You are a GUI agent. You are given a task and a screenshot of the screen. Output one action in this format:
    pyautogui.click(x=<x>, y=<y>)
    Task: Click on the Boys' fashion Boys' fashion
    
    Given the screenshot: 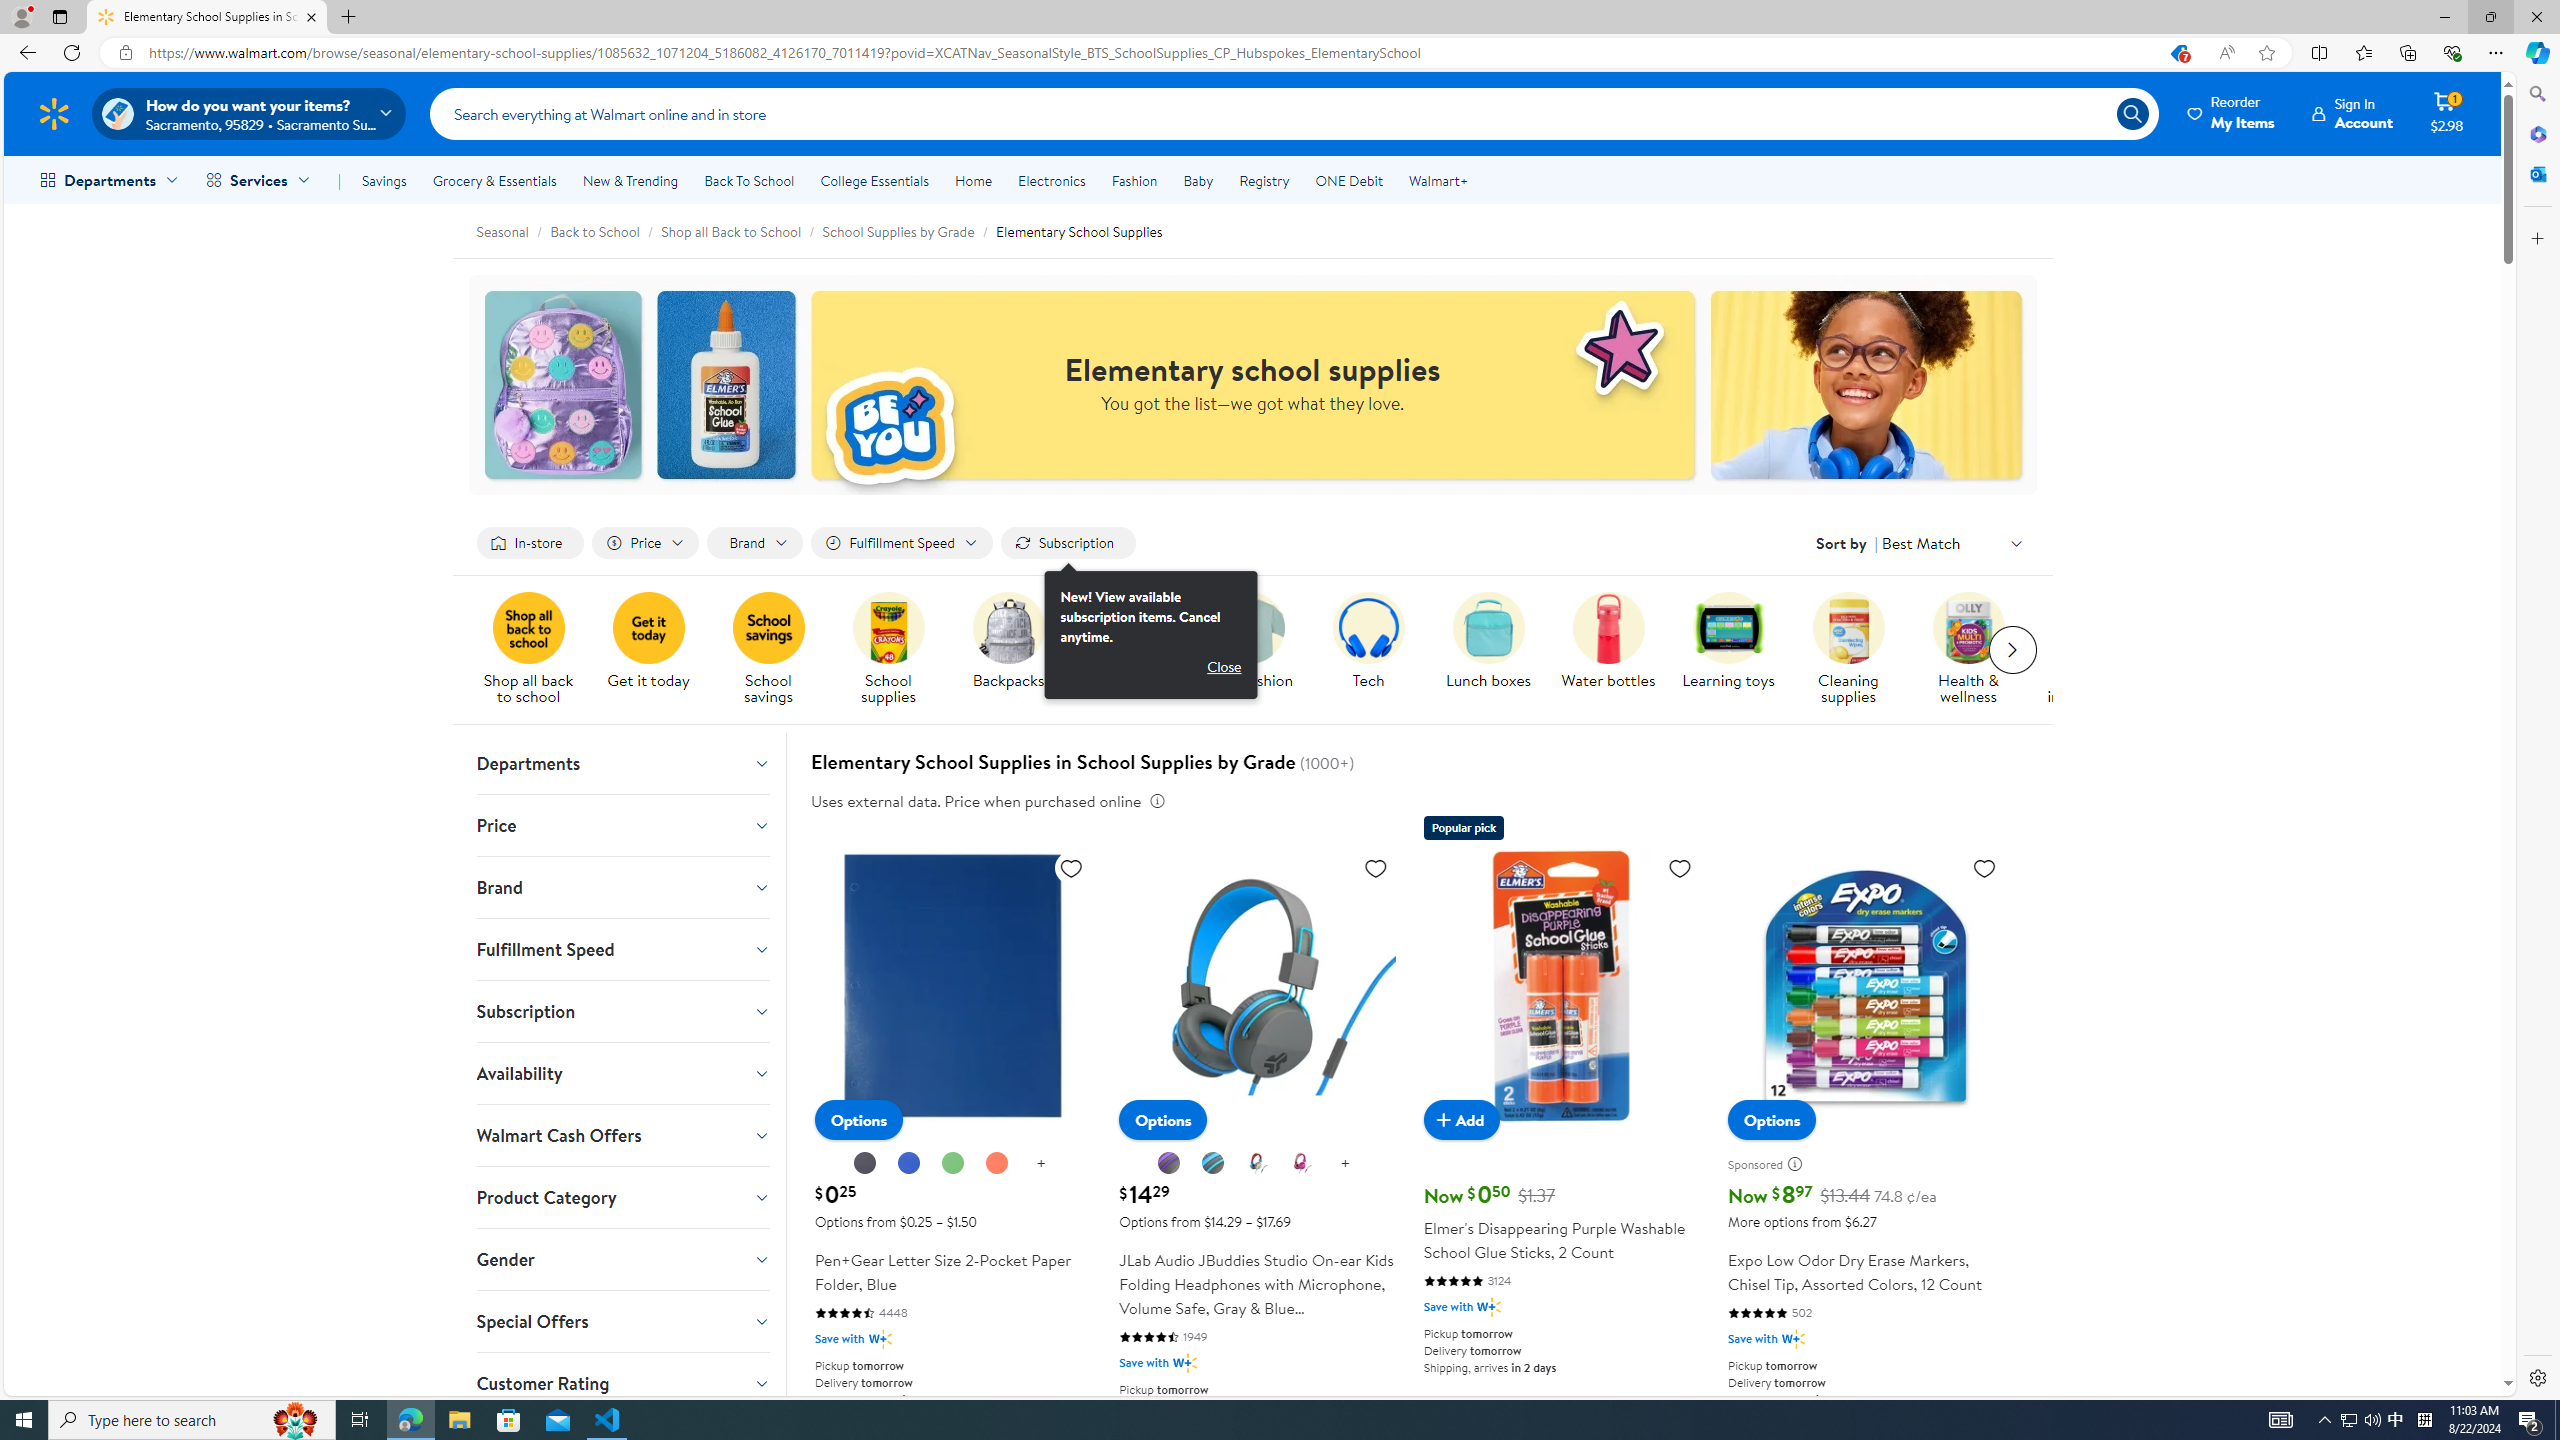 What is the action you would take?
    pyautogui.click(x=1248, y=642)
    